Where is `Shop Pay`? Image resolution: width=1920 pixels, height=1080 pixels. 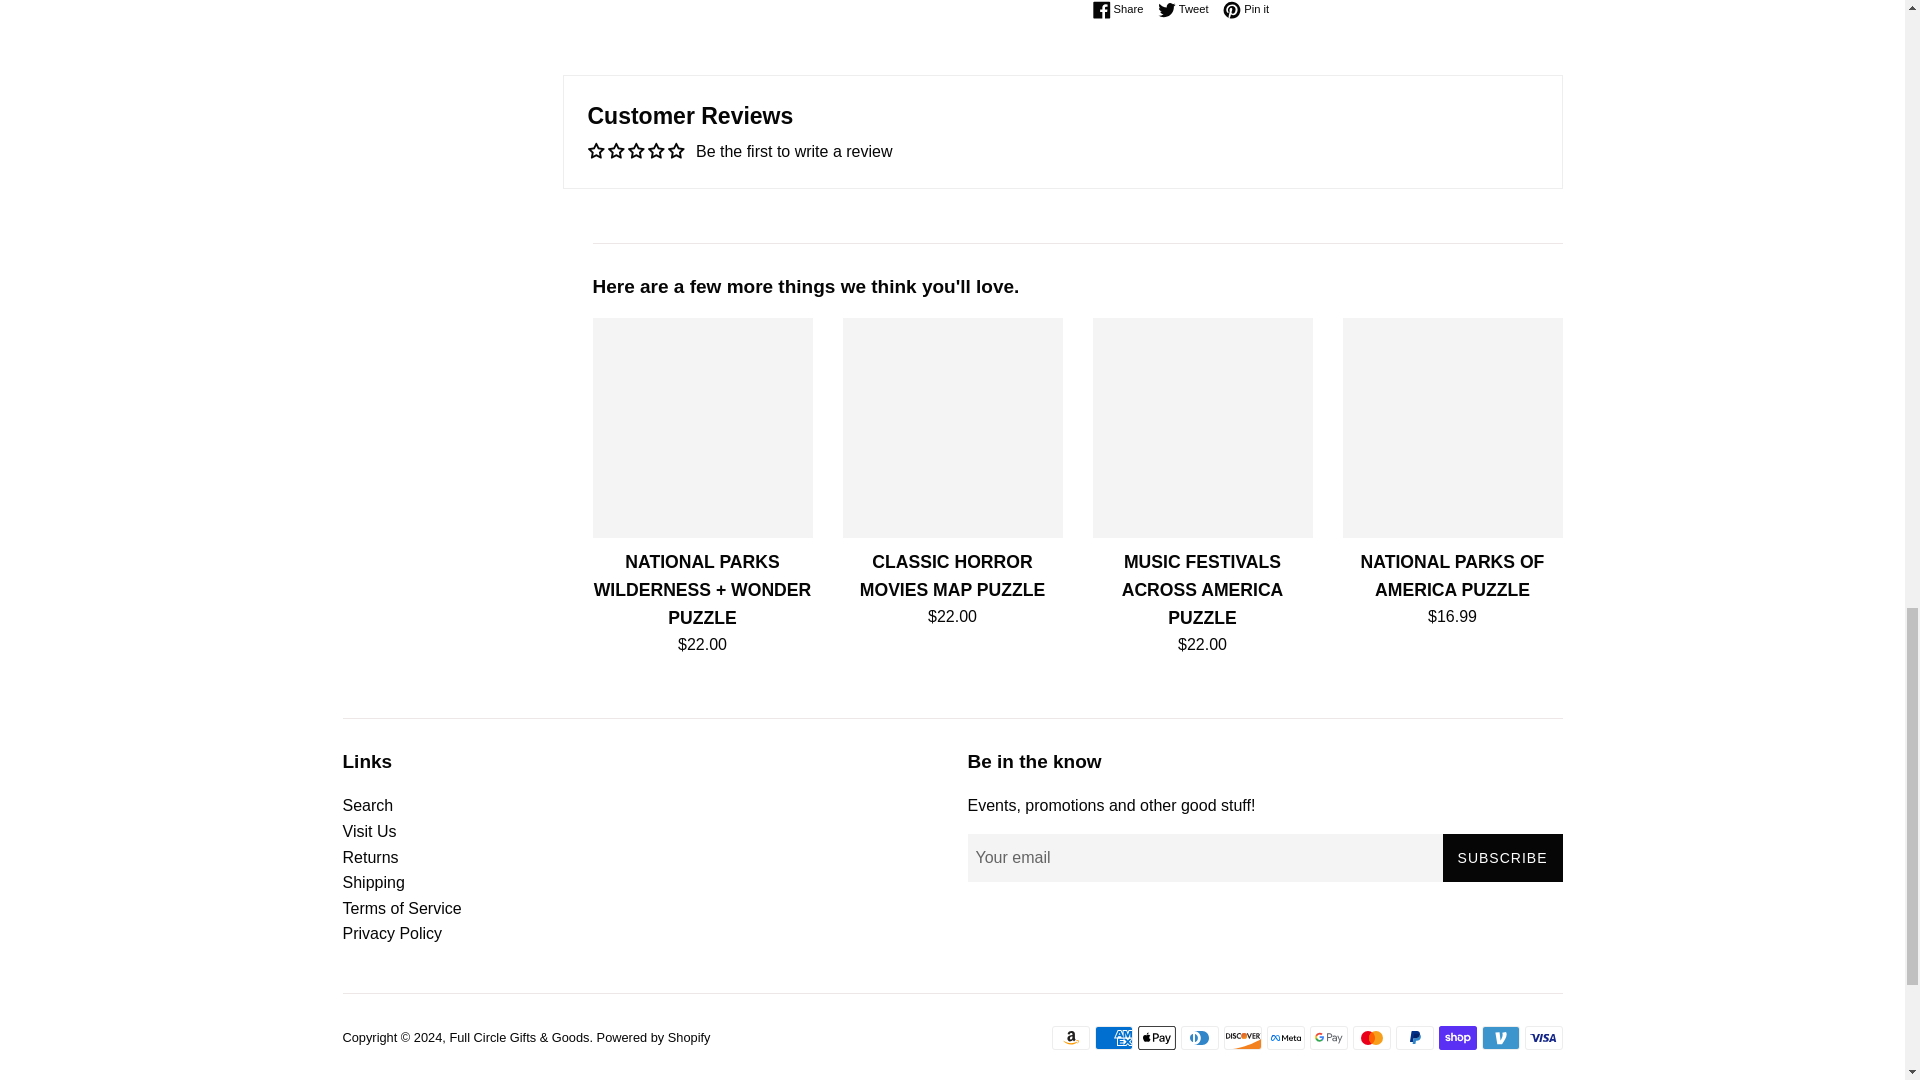 Shop Pay is located at coordinates (1457, 1038).